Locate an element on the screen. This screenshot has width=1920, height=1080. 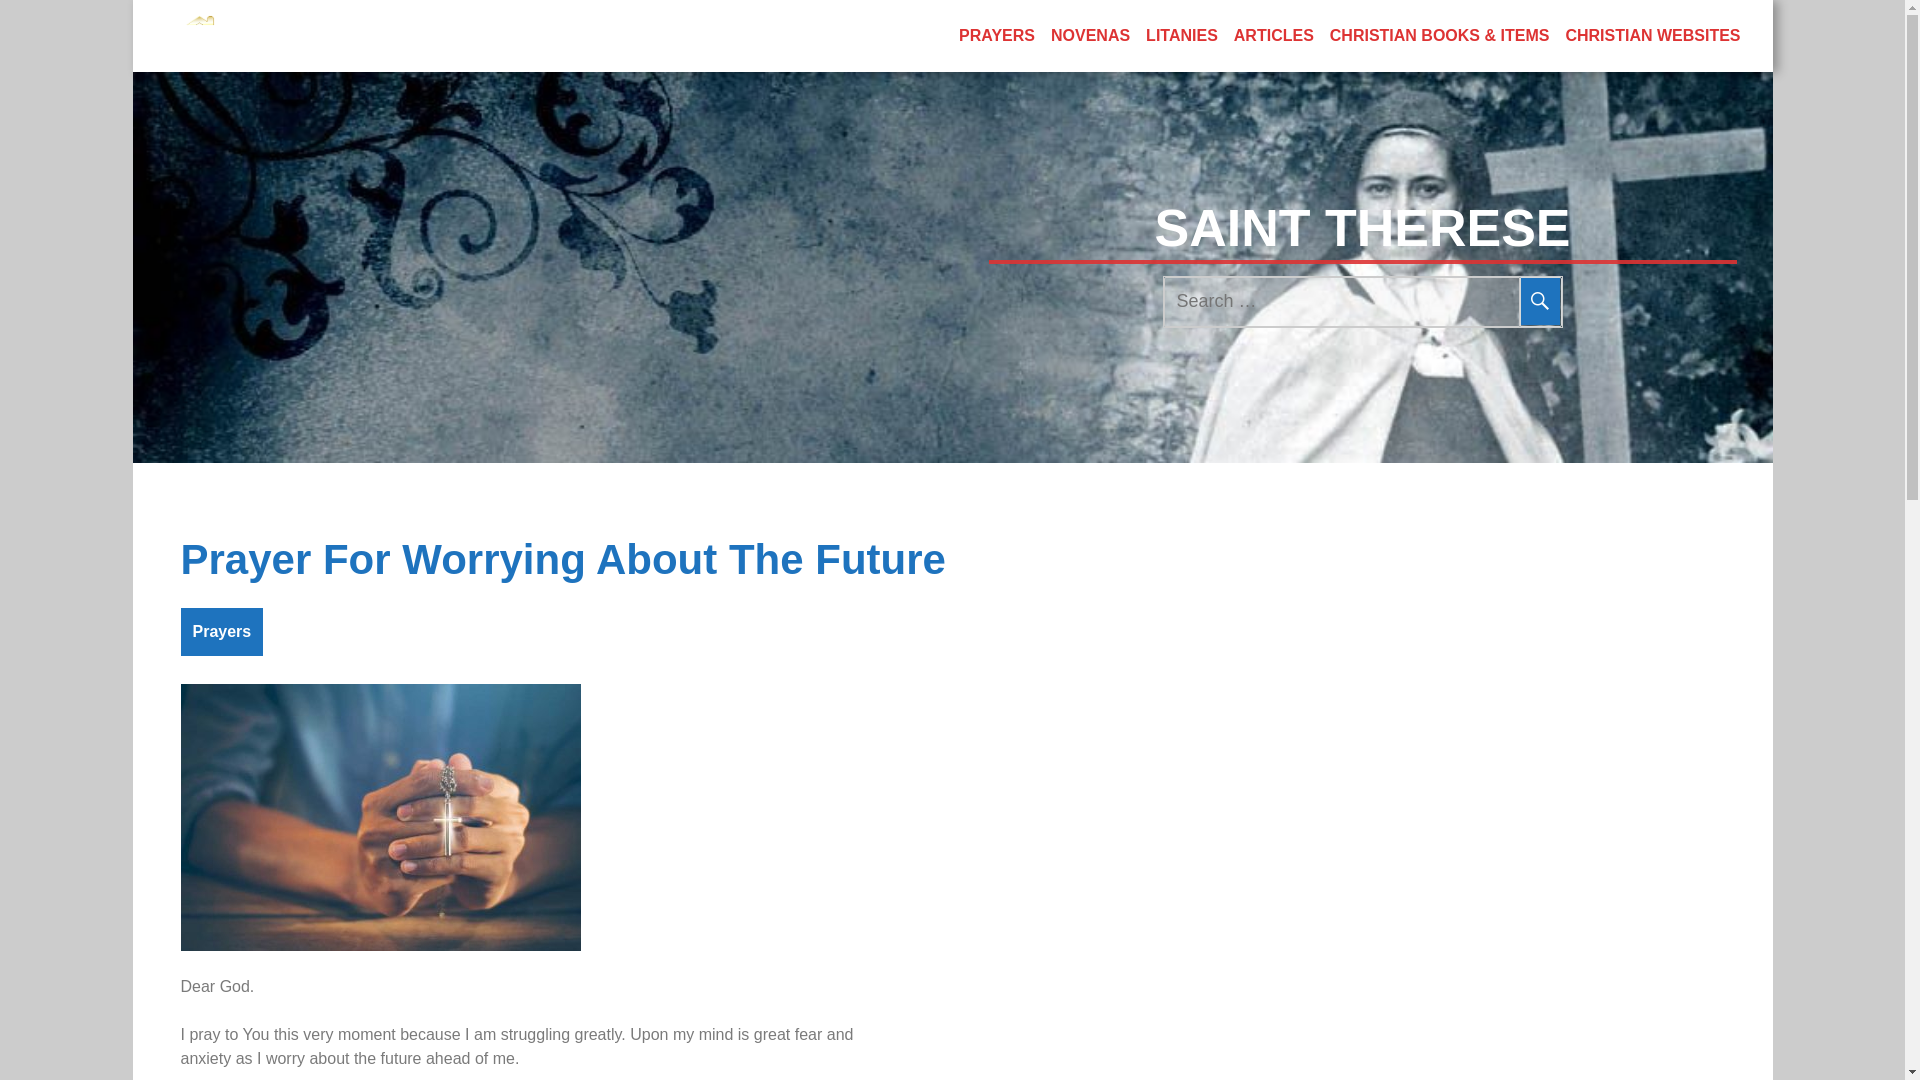
PRAYERS is located at coordinates (996, 36).